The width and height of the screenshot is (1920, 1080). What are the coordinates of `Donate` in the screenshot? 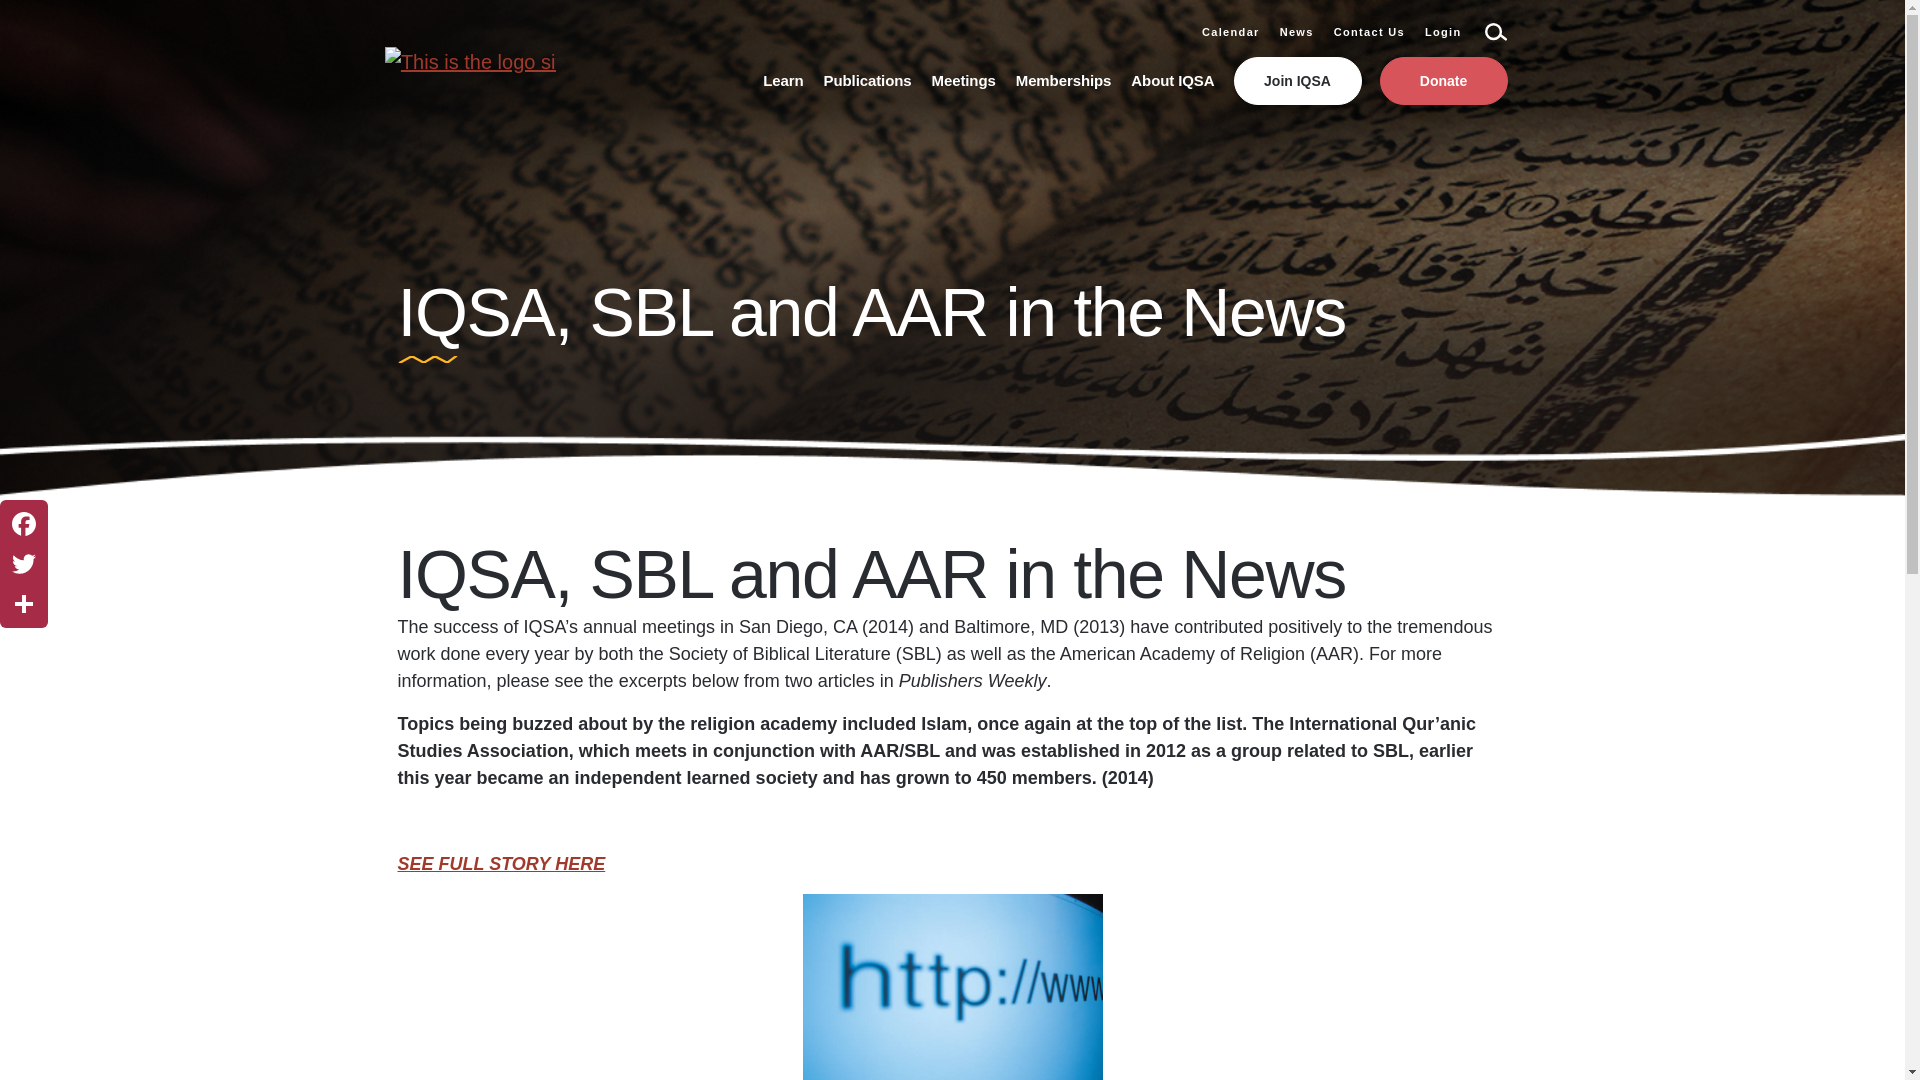 It's located at (1444, 80).